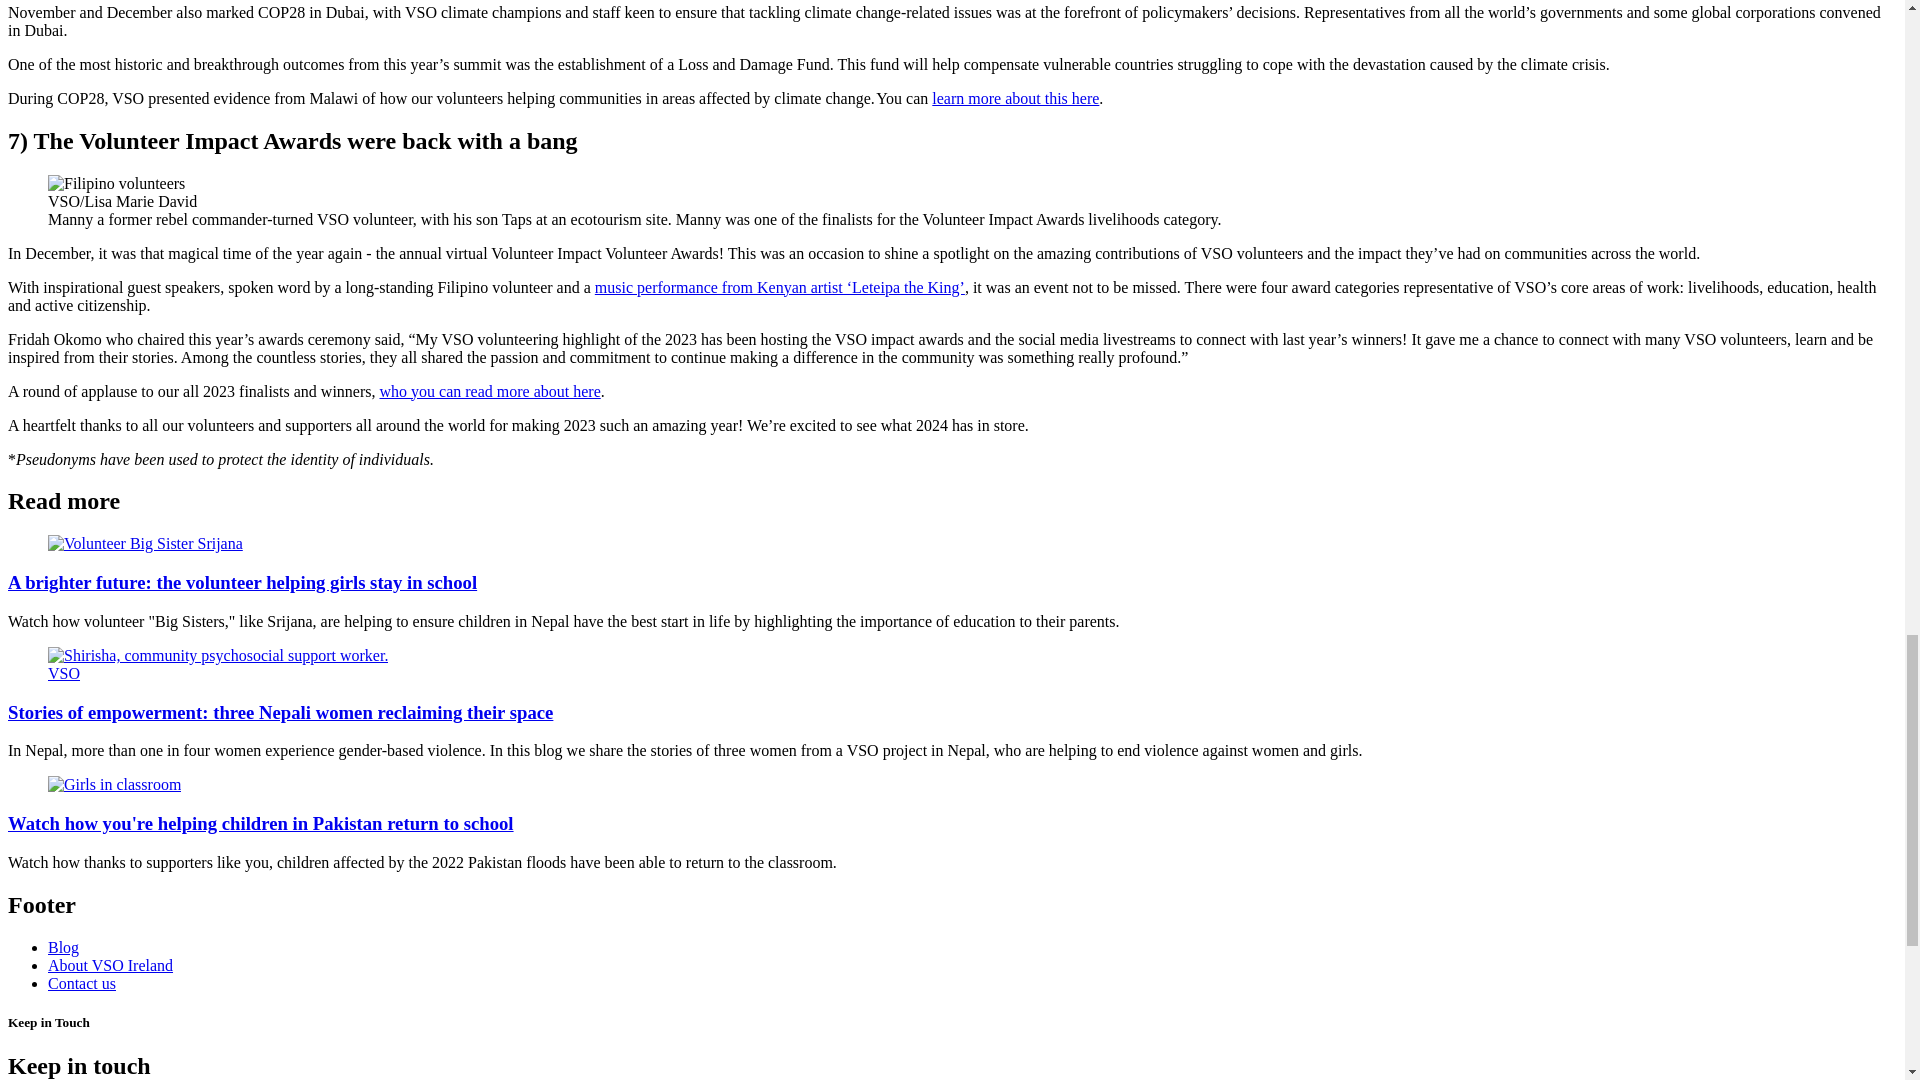 The image size is (1920, 1080). What do you see at coordinates (63, 946) in the screenshot?
I see `Blog` at bounding box center [63, 946].